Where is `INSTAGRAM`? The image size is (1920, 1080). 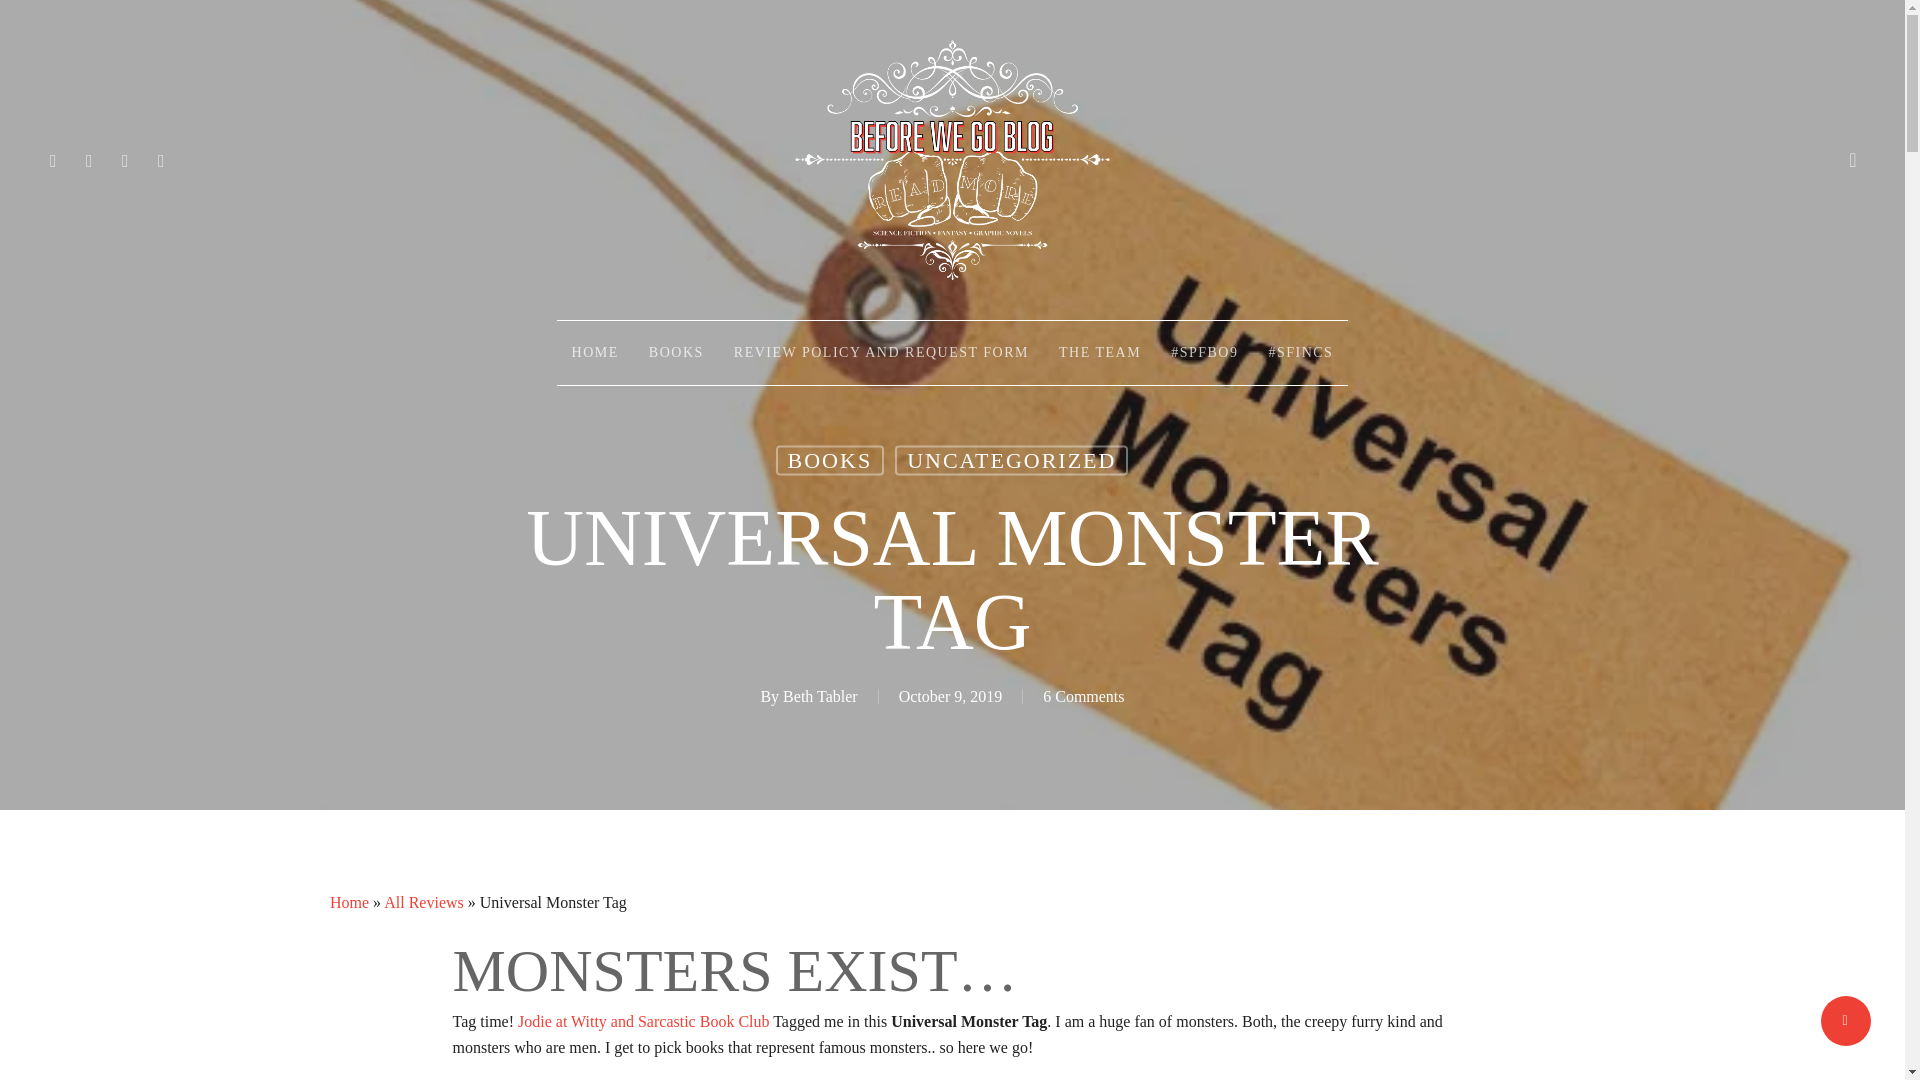
INSTAGRAM is located at coordinates (162, 160).